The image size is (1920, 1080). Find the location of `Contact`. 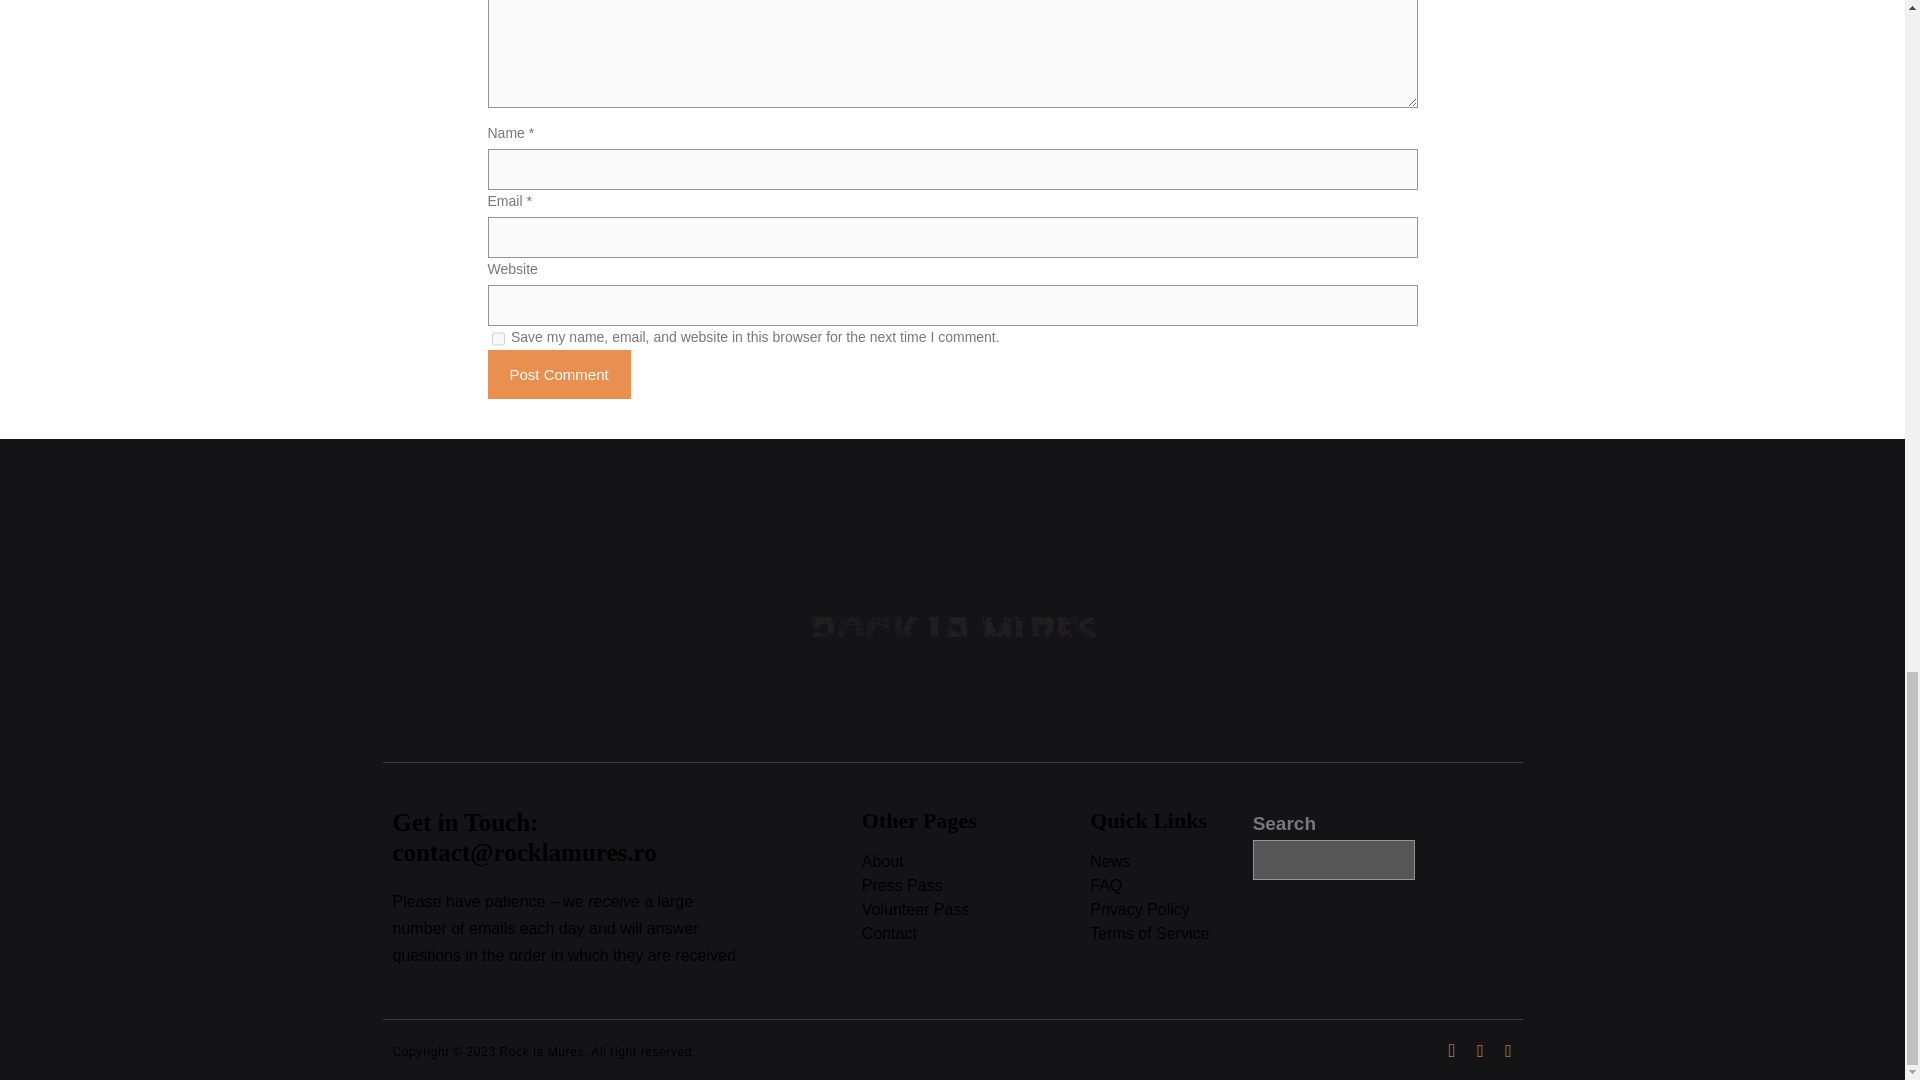

Contact is located at coordinates (976, 933).